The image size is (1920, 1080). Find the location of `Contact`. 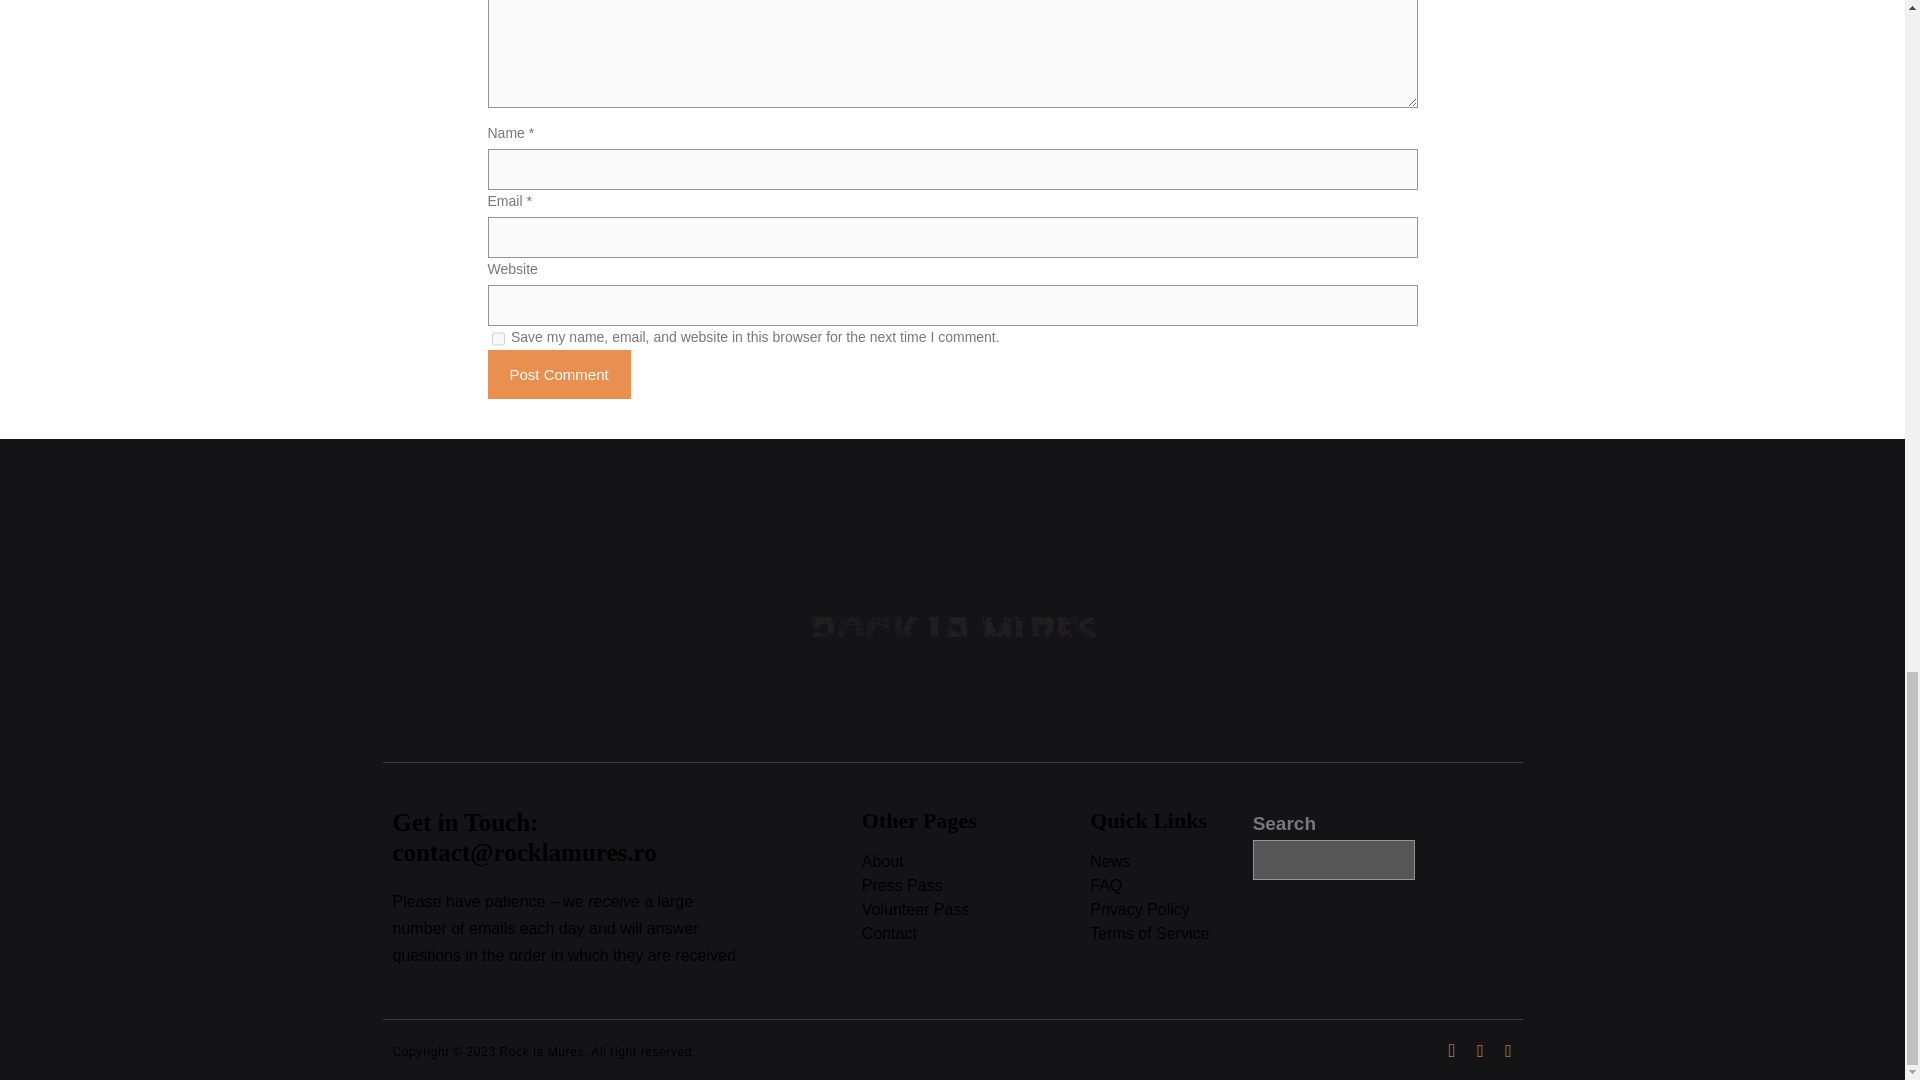

Contact is located at coordinates (976, 933).